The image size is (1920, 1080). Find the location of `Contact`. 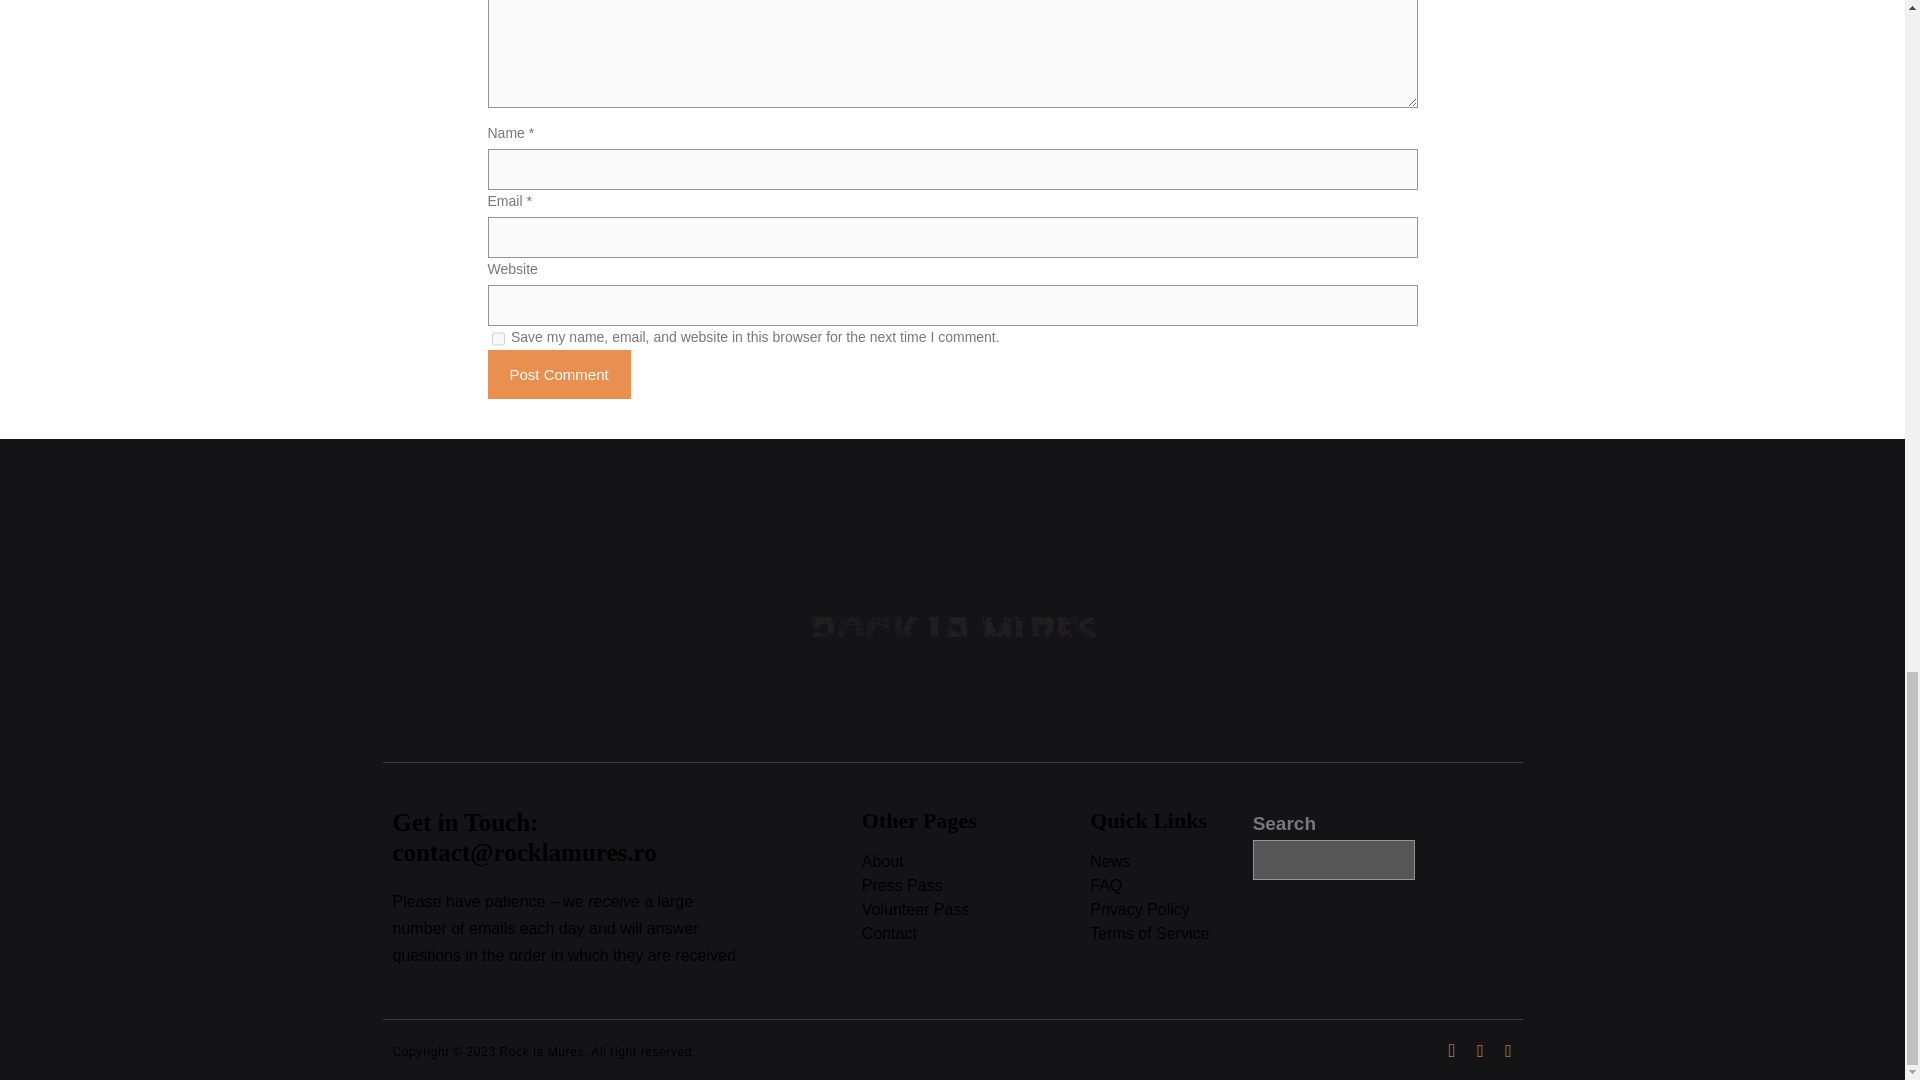

Contact is located at coordinates (976, 933).